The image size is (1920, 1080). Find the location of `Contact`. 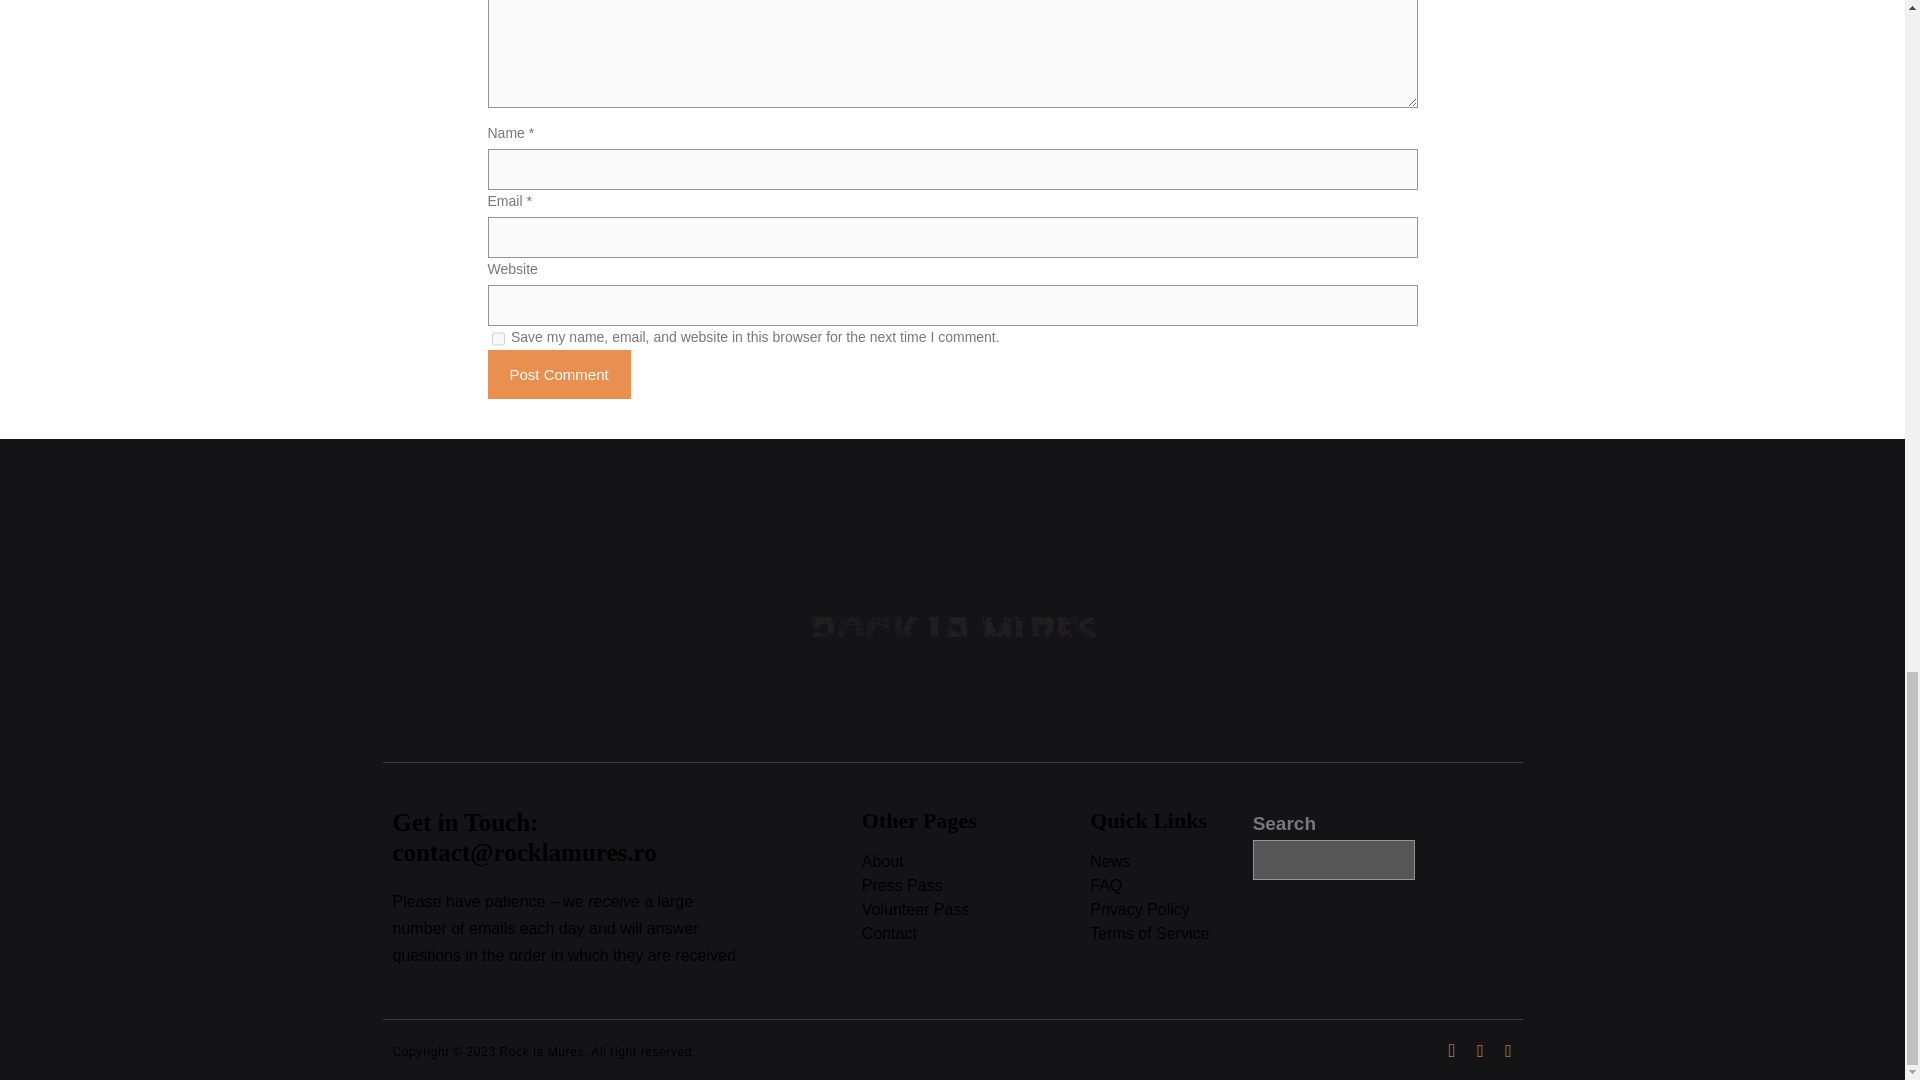

Contact is located at coordinates (976, 933).